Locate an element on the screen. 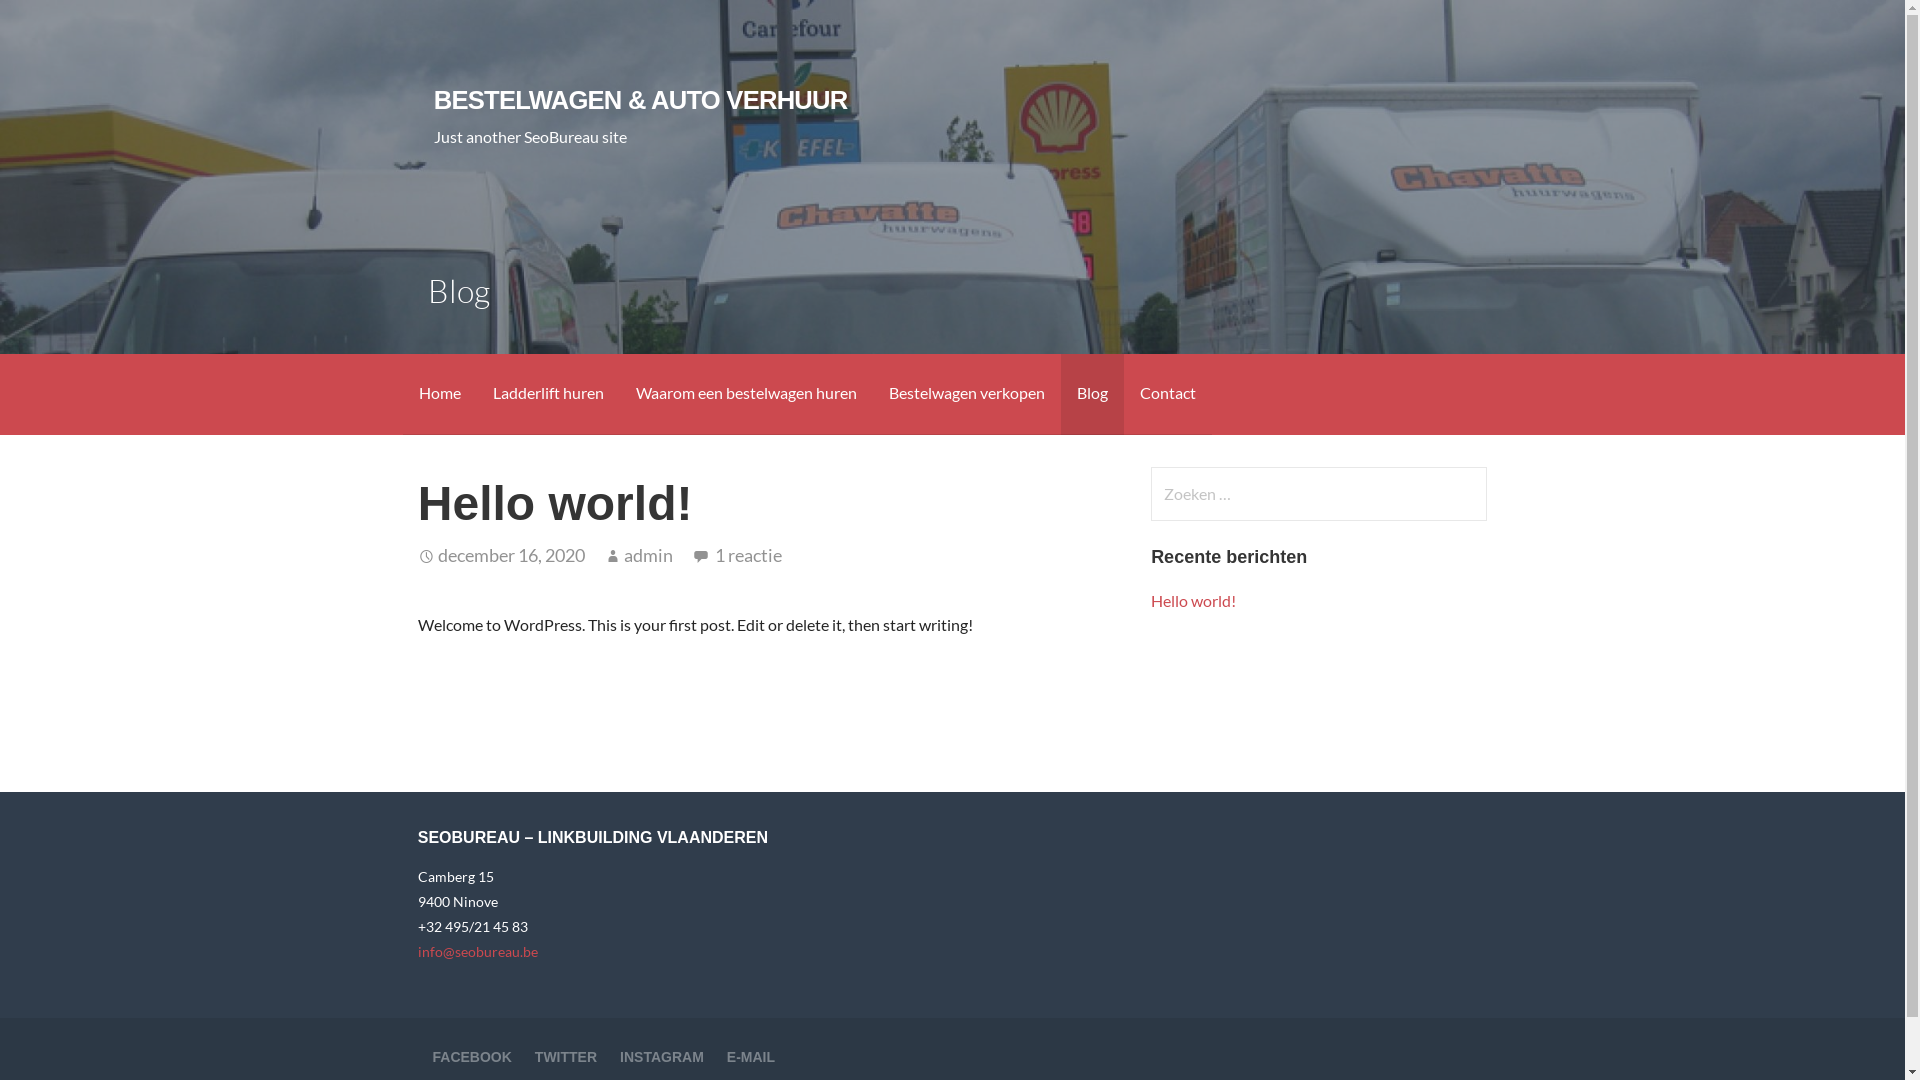 This screenshot has height=1080, width=1920. Ladderlift huren is located at coordinates (548, 394).